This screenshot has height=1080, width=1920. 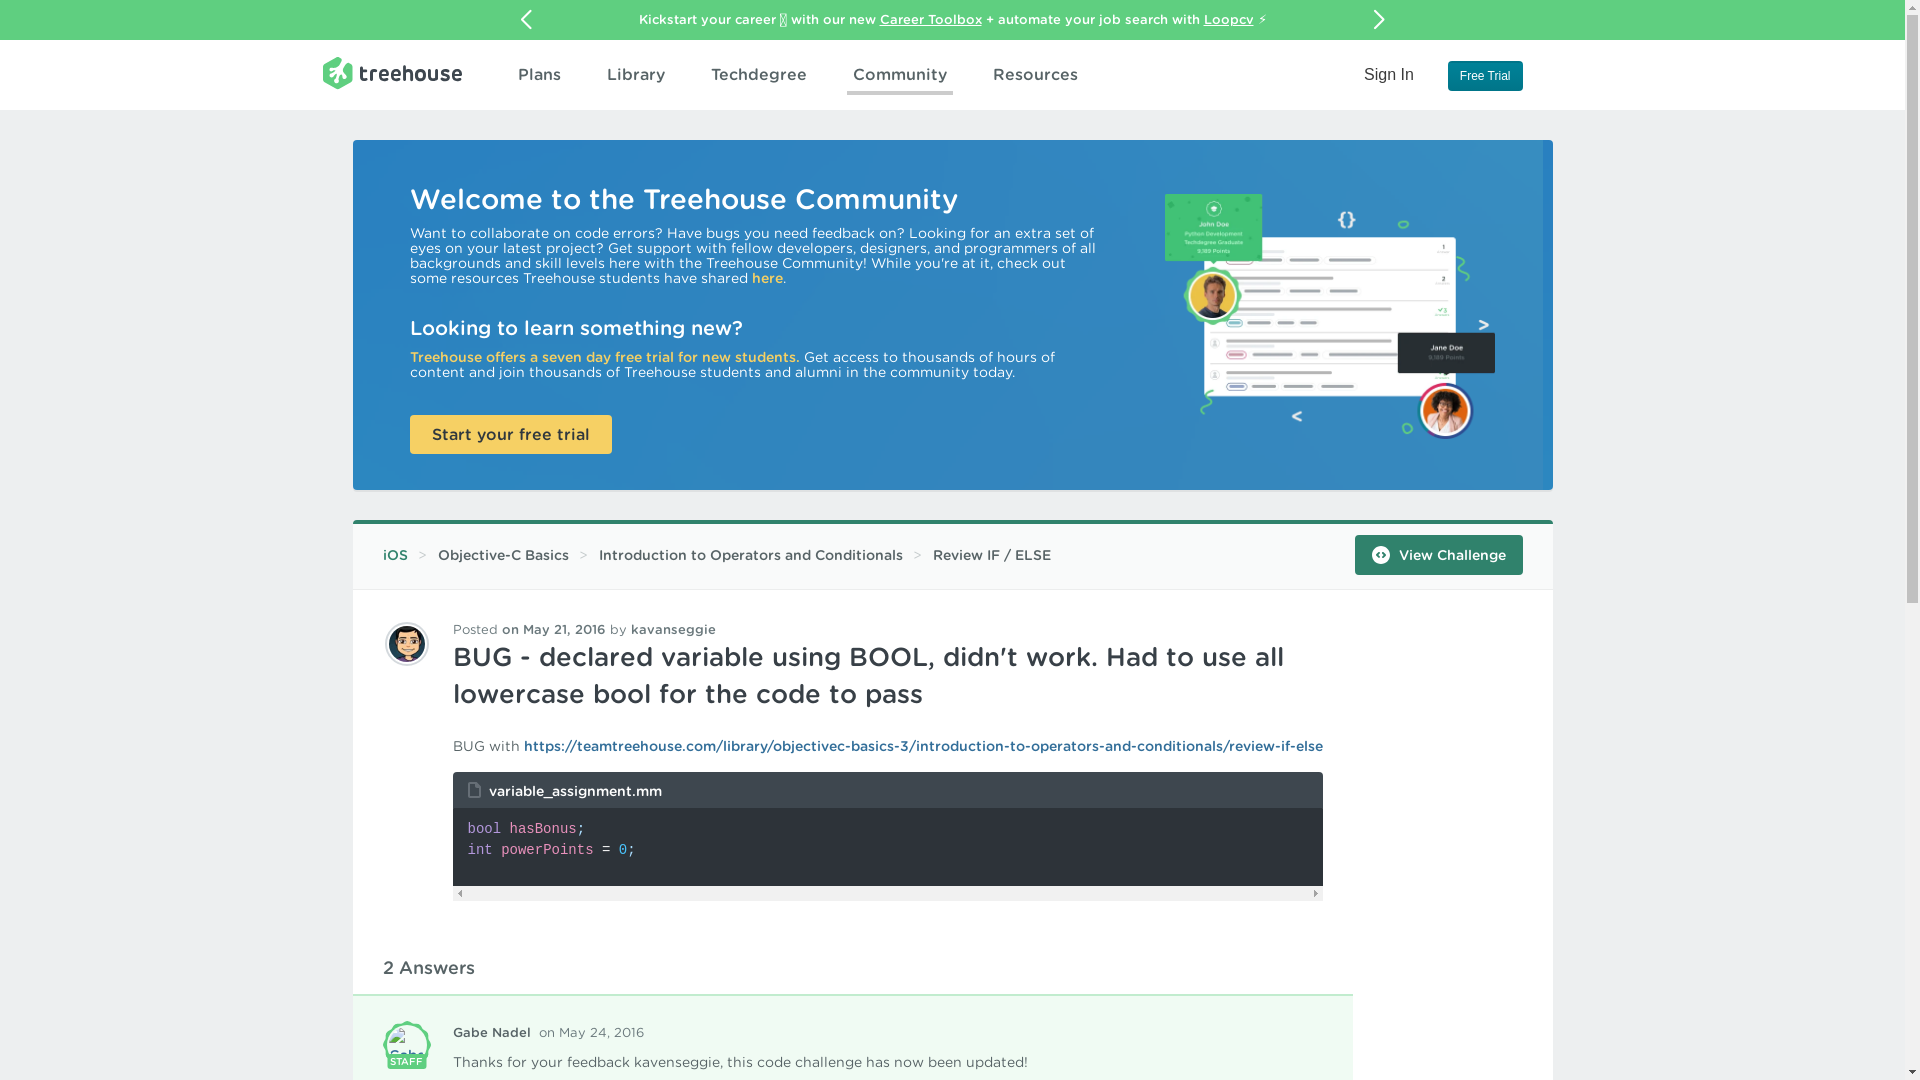 I want to click on Loopcv, so click(x=1228, y=19).